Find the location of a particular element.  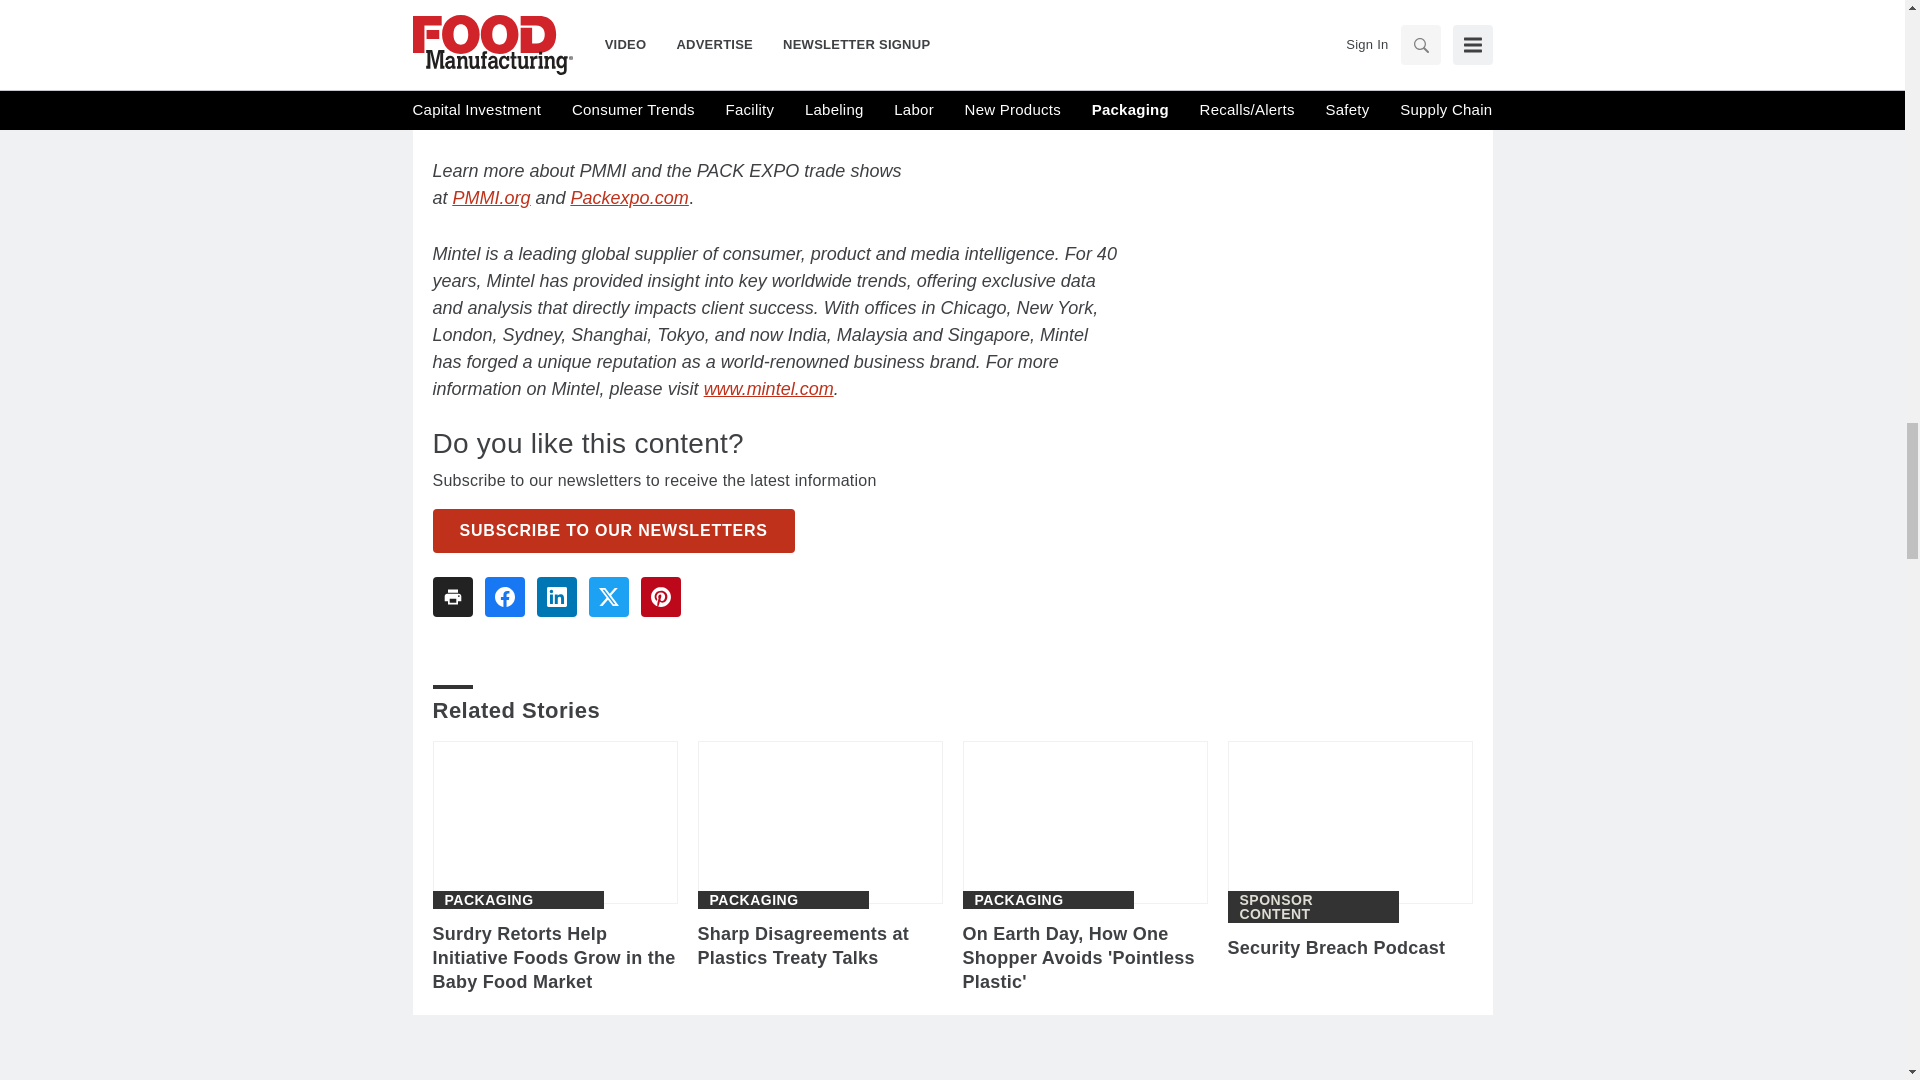

Share To linkedin is located at coordinates (556, 596).